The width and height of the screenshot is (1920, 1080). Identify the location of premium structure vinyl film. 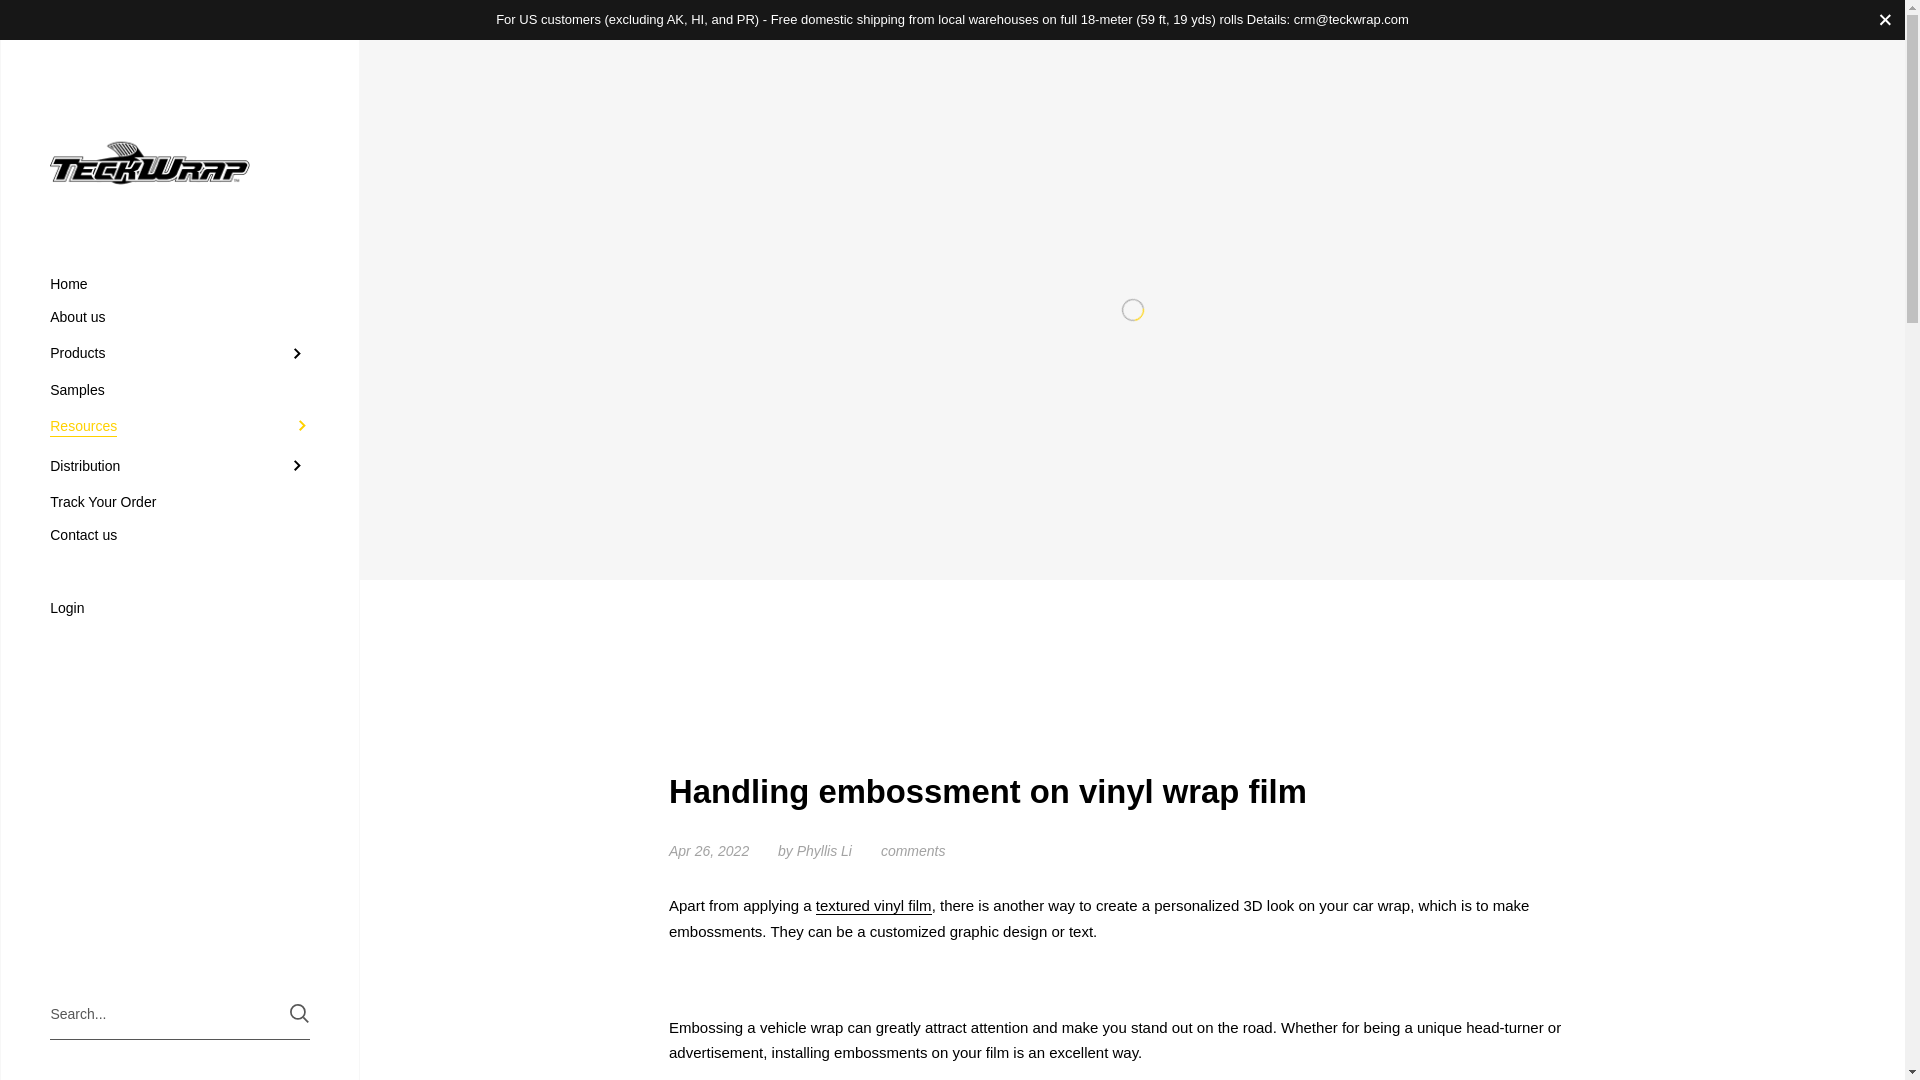
(874, 906).